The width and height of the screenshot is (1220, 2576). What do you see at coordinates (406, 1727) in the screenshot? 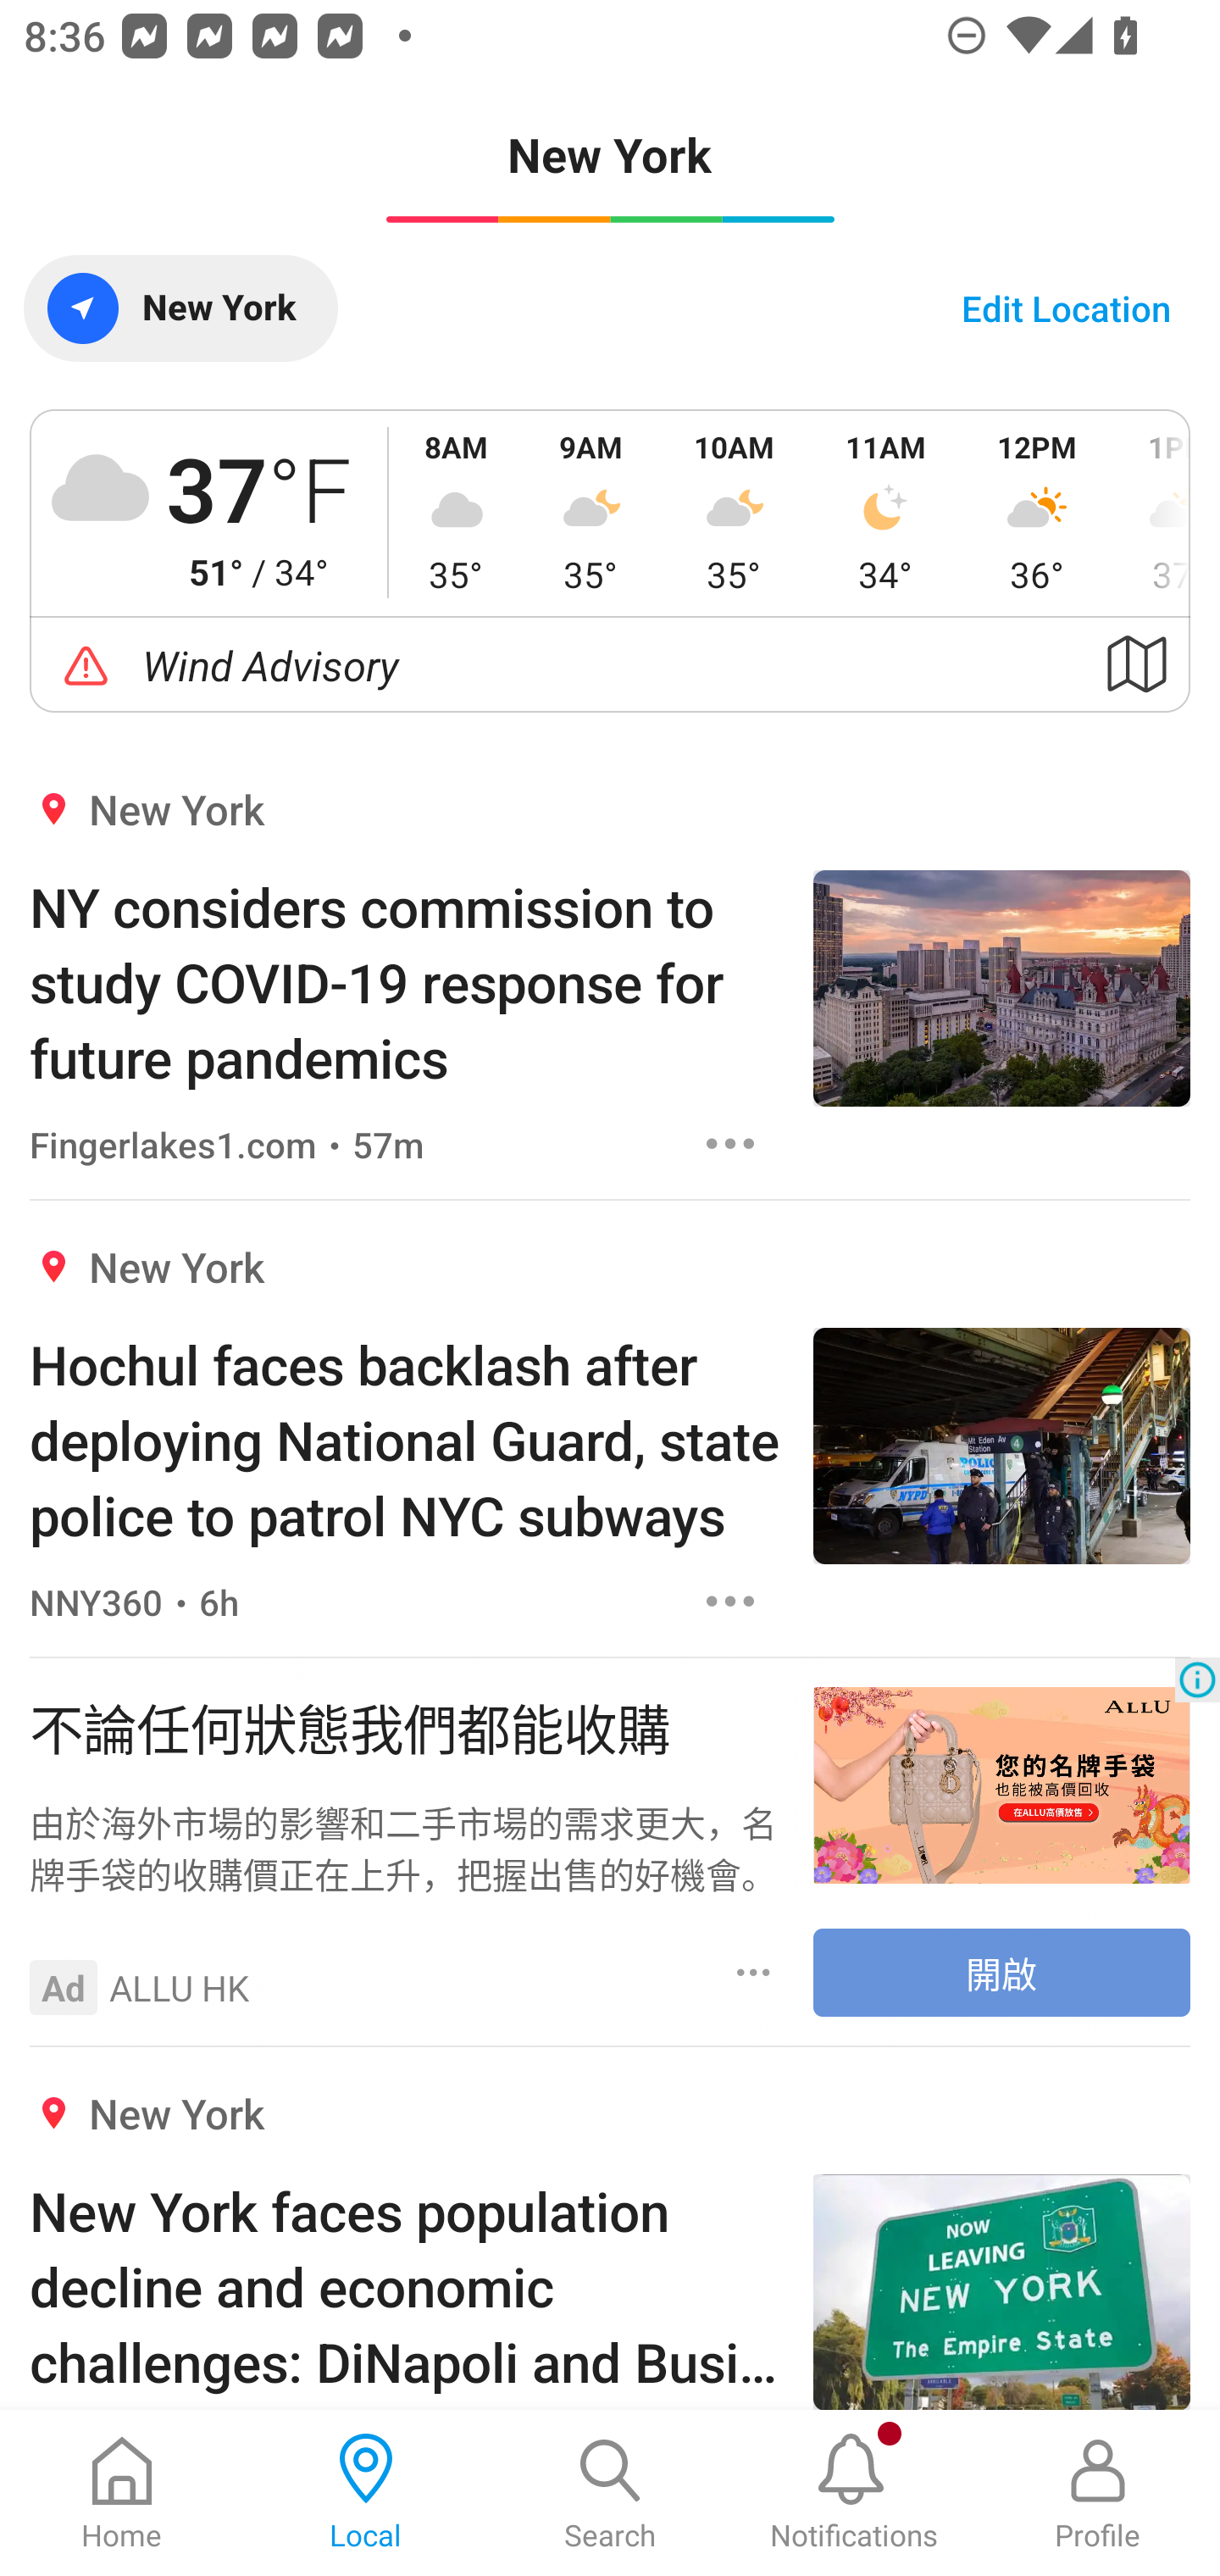
I see `不論任何狀態我們都能收購` at bounding box center [406, 1727].